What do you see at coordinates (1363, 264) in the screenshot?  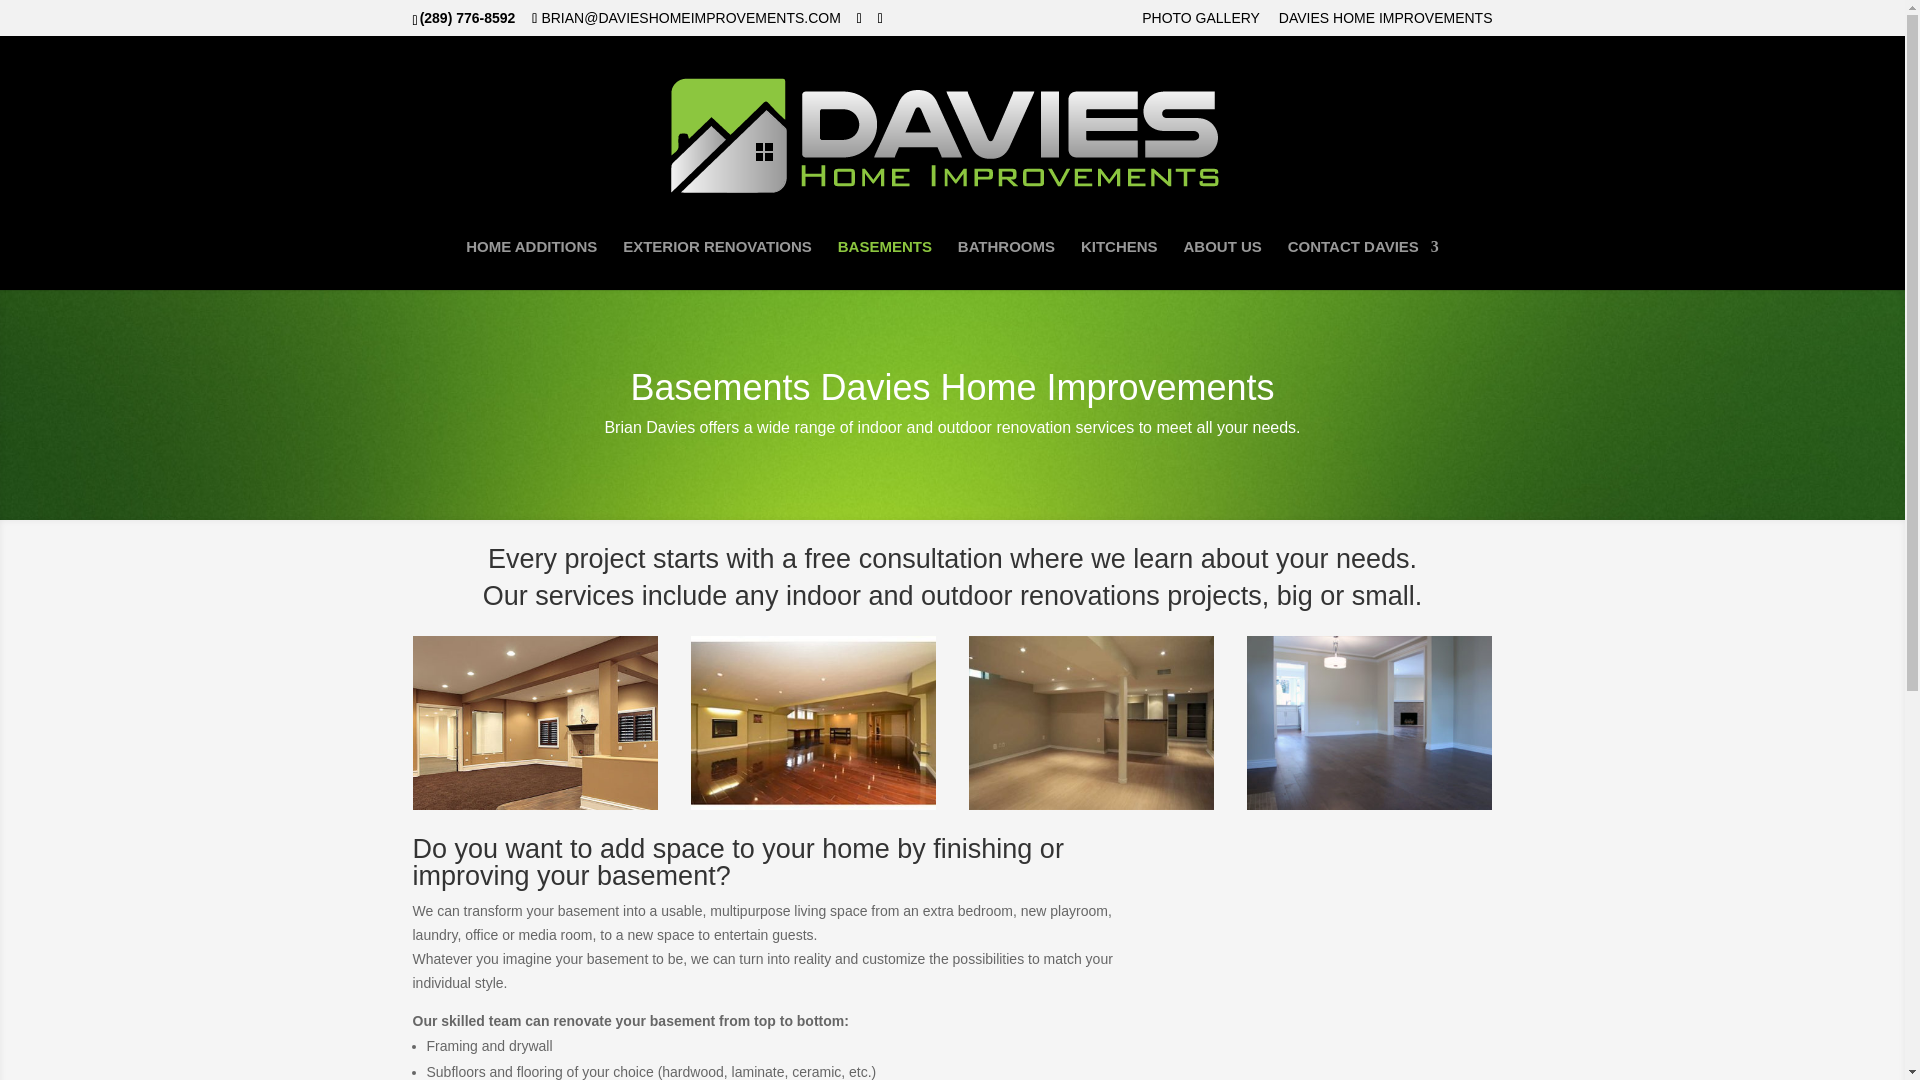 I see `CONTACT DAVIES` at bounding box center [1363, 264].